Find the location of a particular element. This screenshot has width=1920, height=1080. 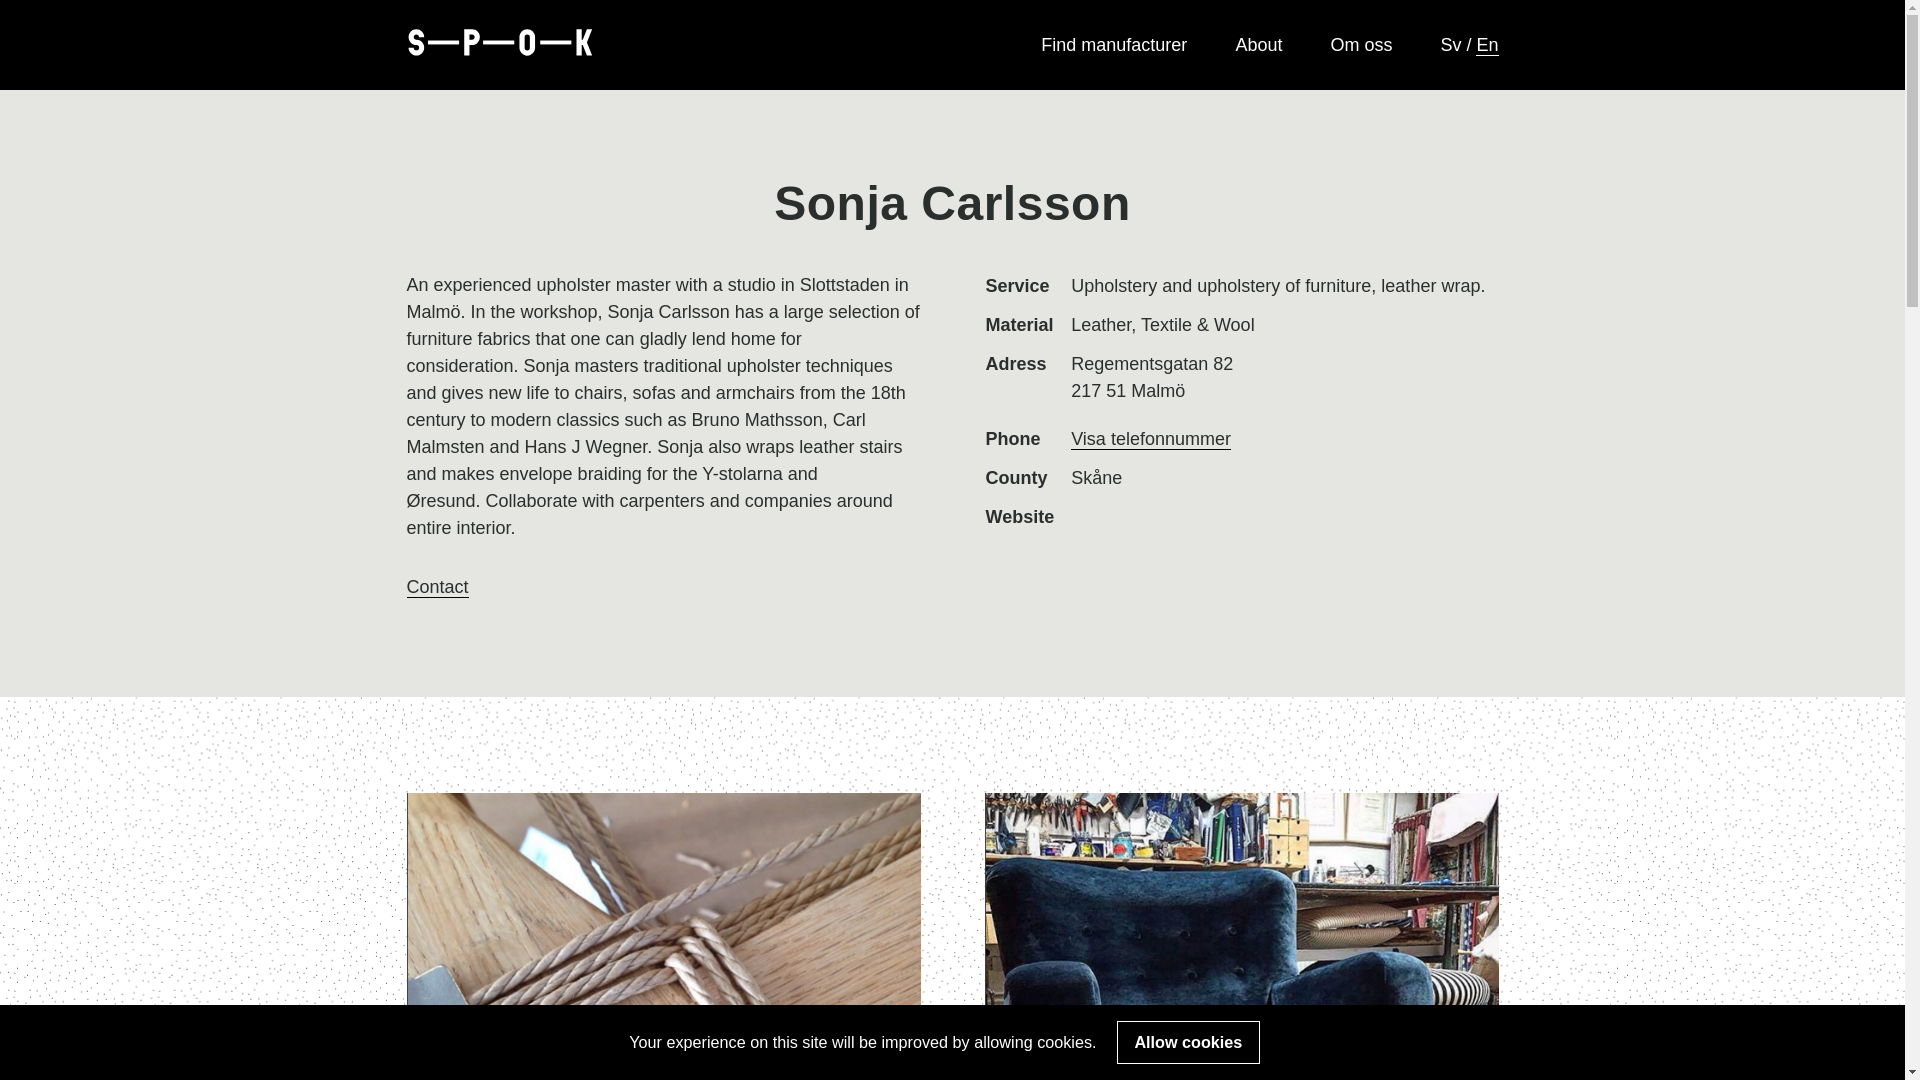

Allow cookies is located at coordinates (1188, 1041).